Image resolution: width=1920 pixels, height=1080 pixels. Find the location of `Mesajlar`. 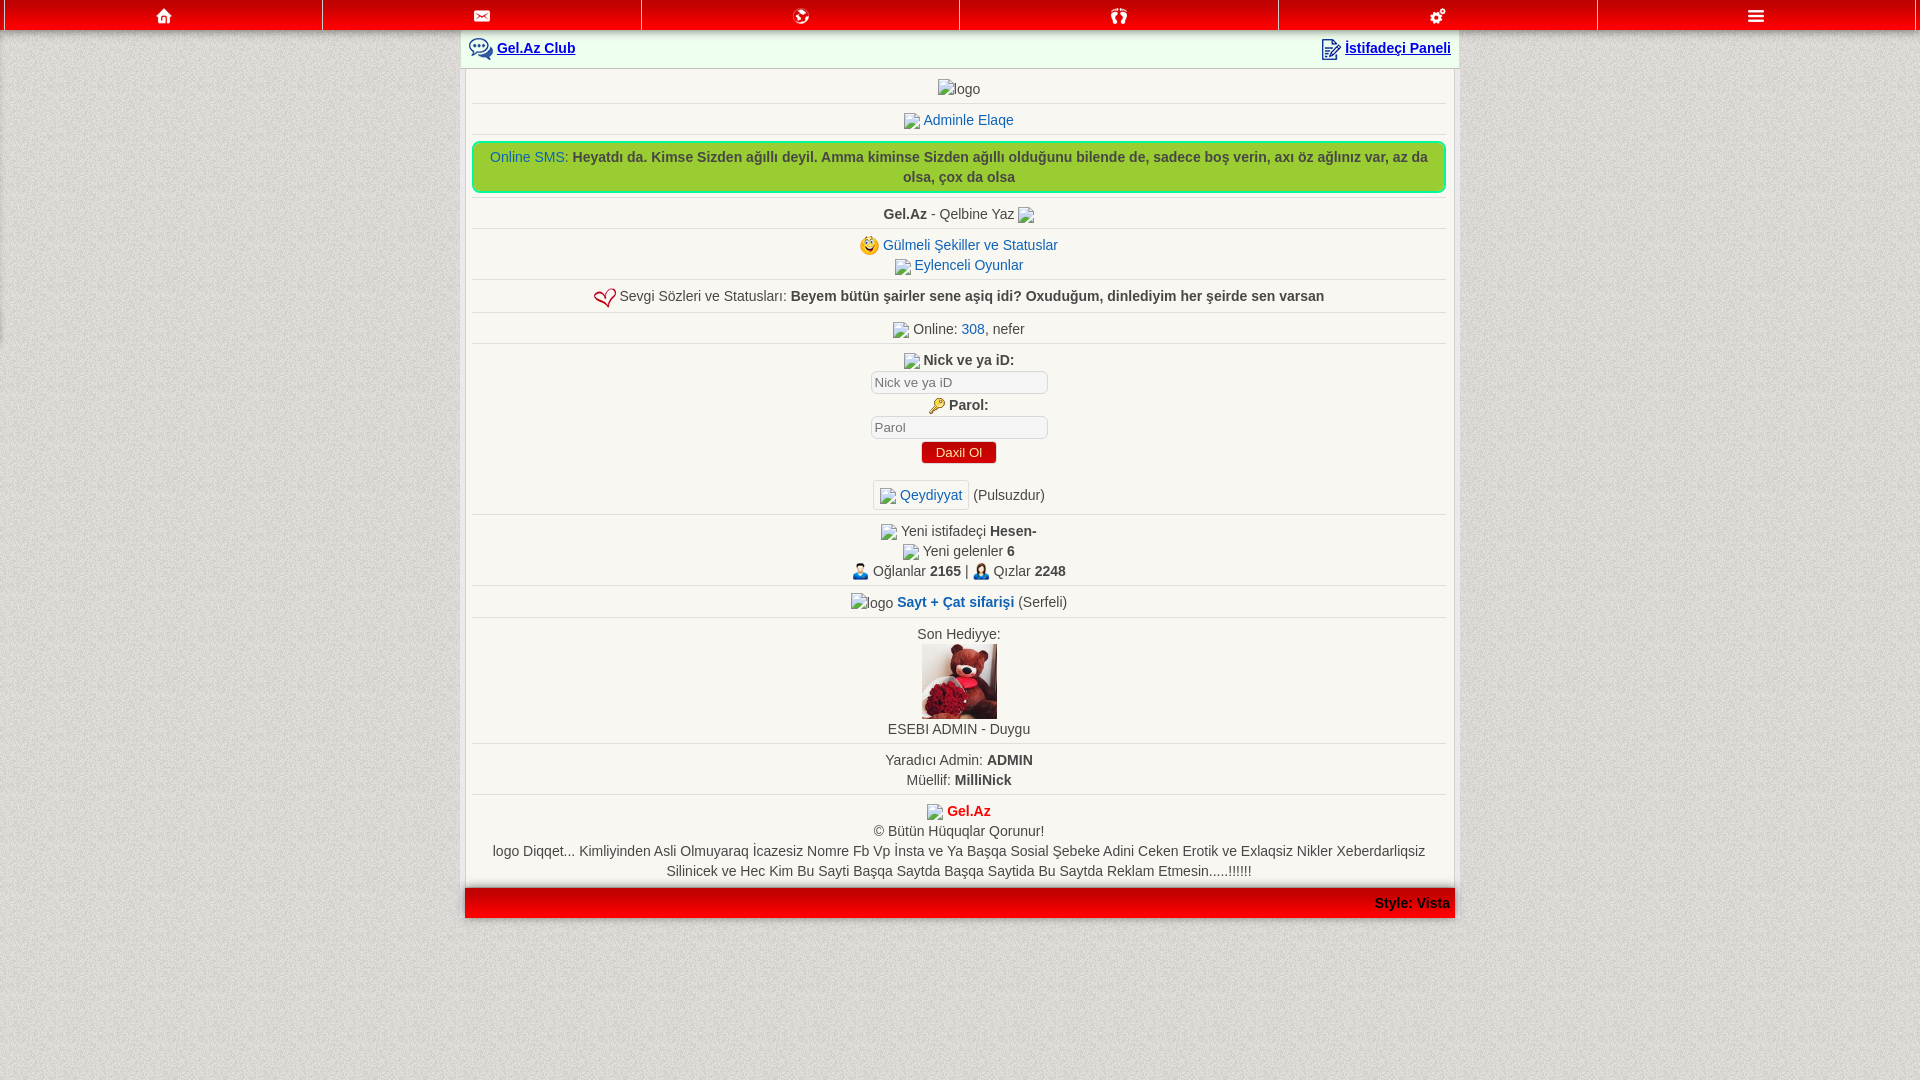

Mesajlar is located at coordinates (482, 16).